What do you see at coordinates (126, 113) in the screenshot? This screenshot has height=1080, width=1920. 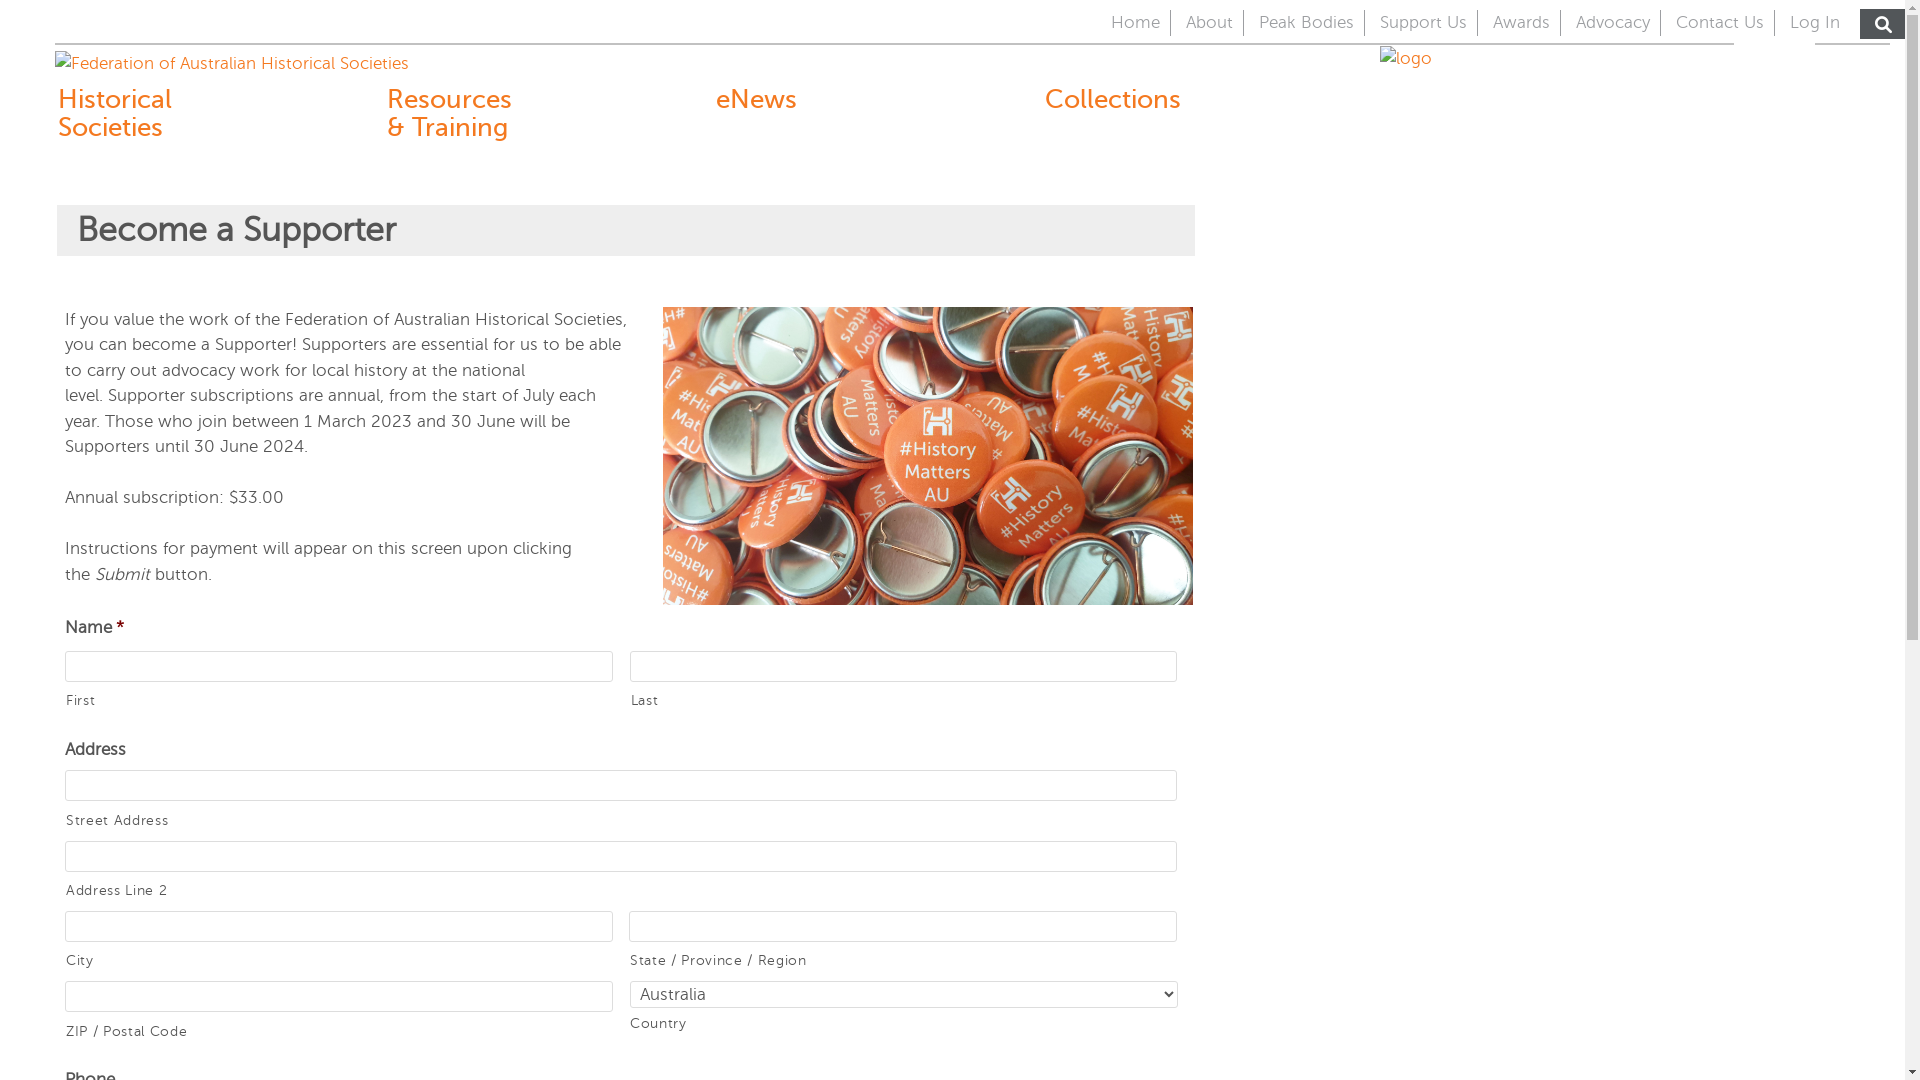 I see `Historical Societies` at bounding box center [126, 113].